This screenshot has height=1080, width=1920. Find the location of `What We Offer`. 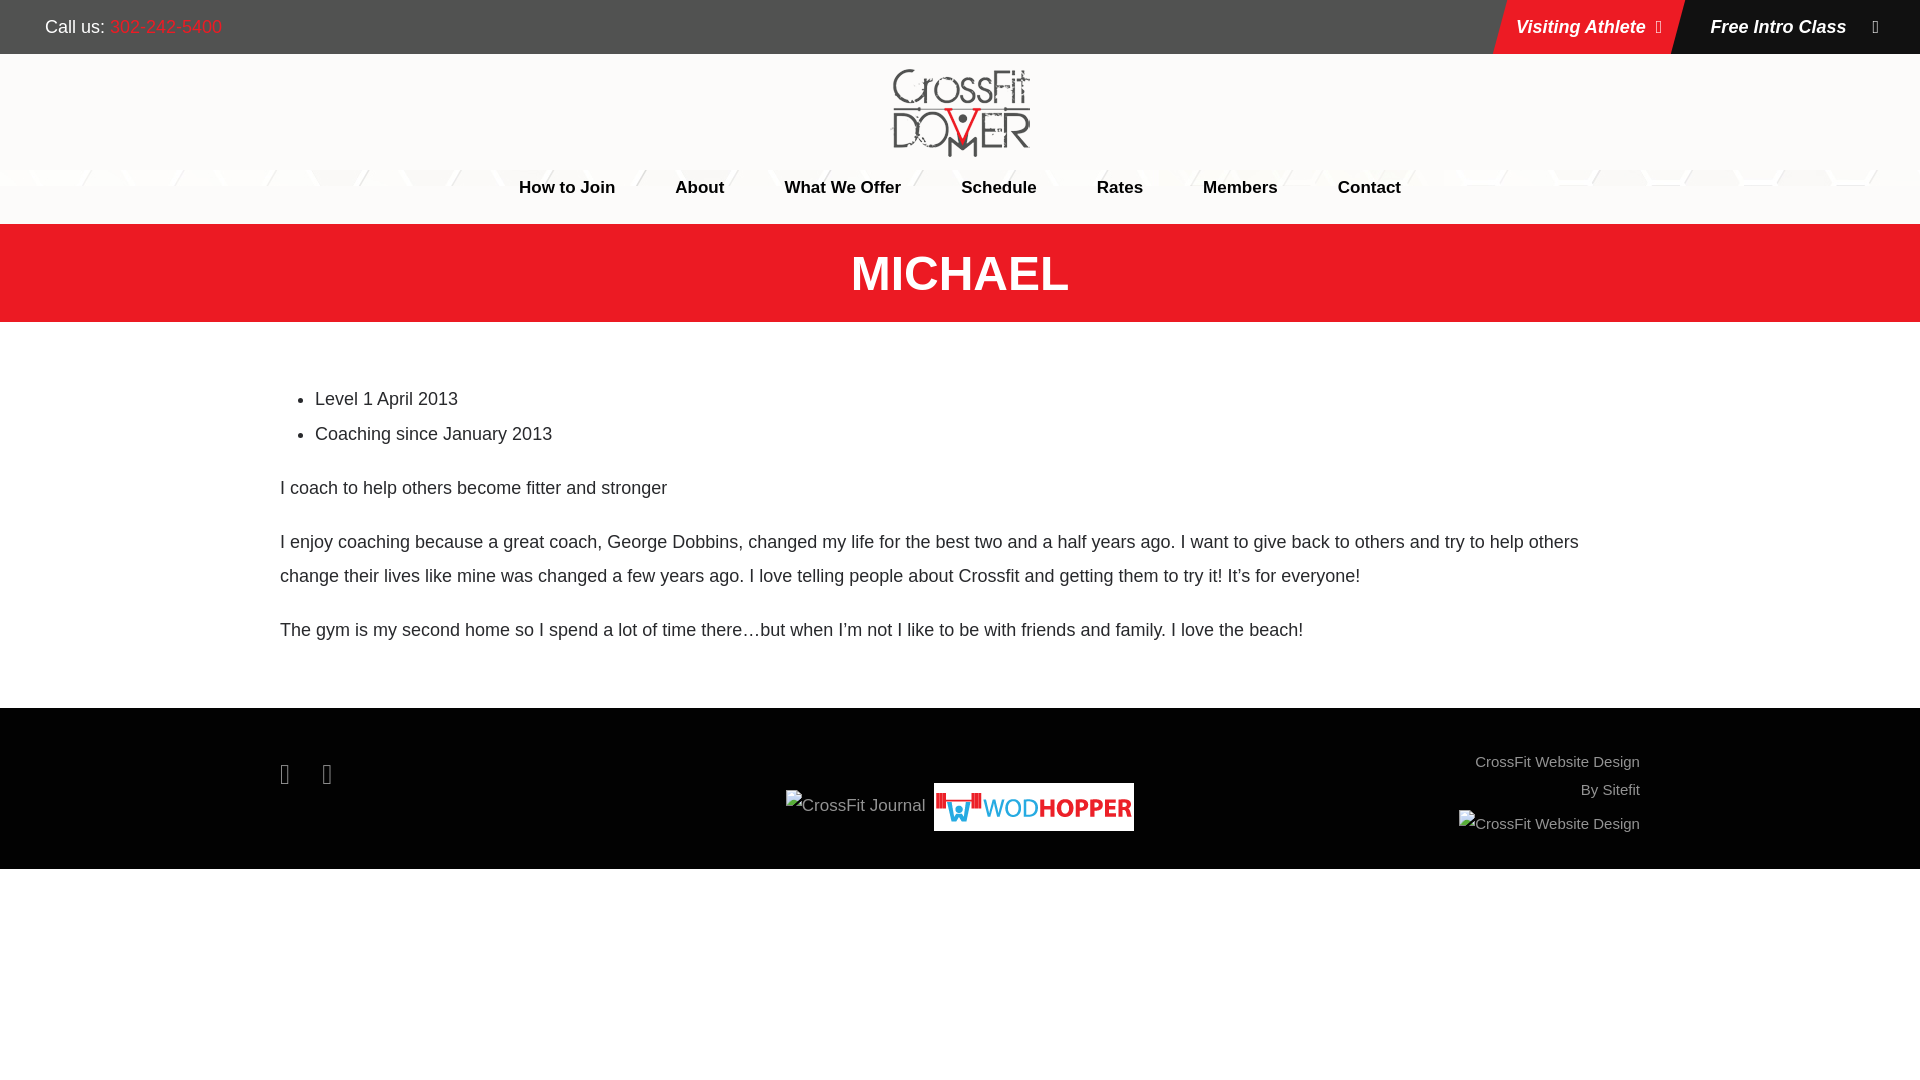

What We Offer is located at coordinates (842, 198).